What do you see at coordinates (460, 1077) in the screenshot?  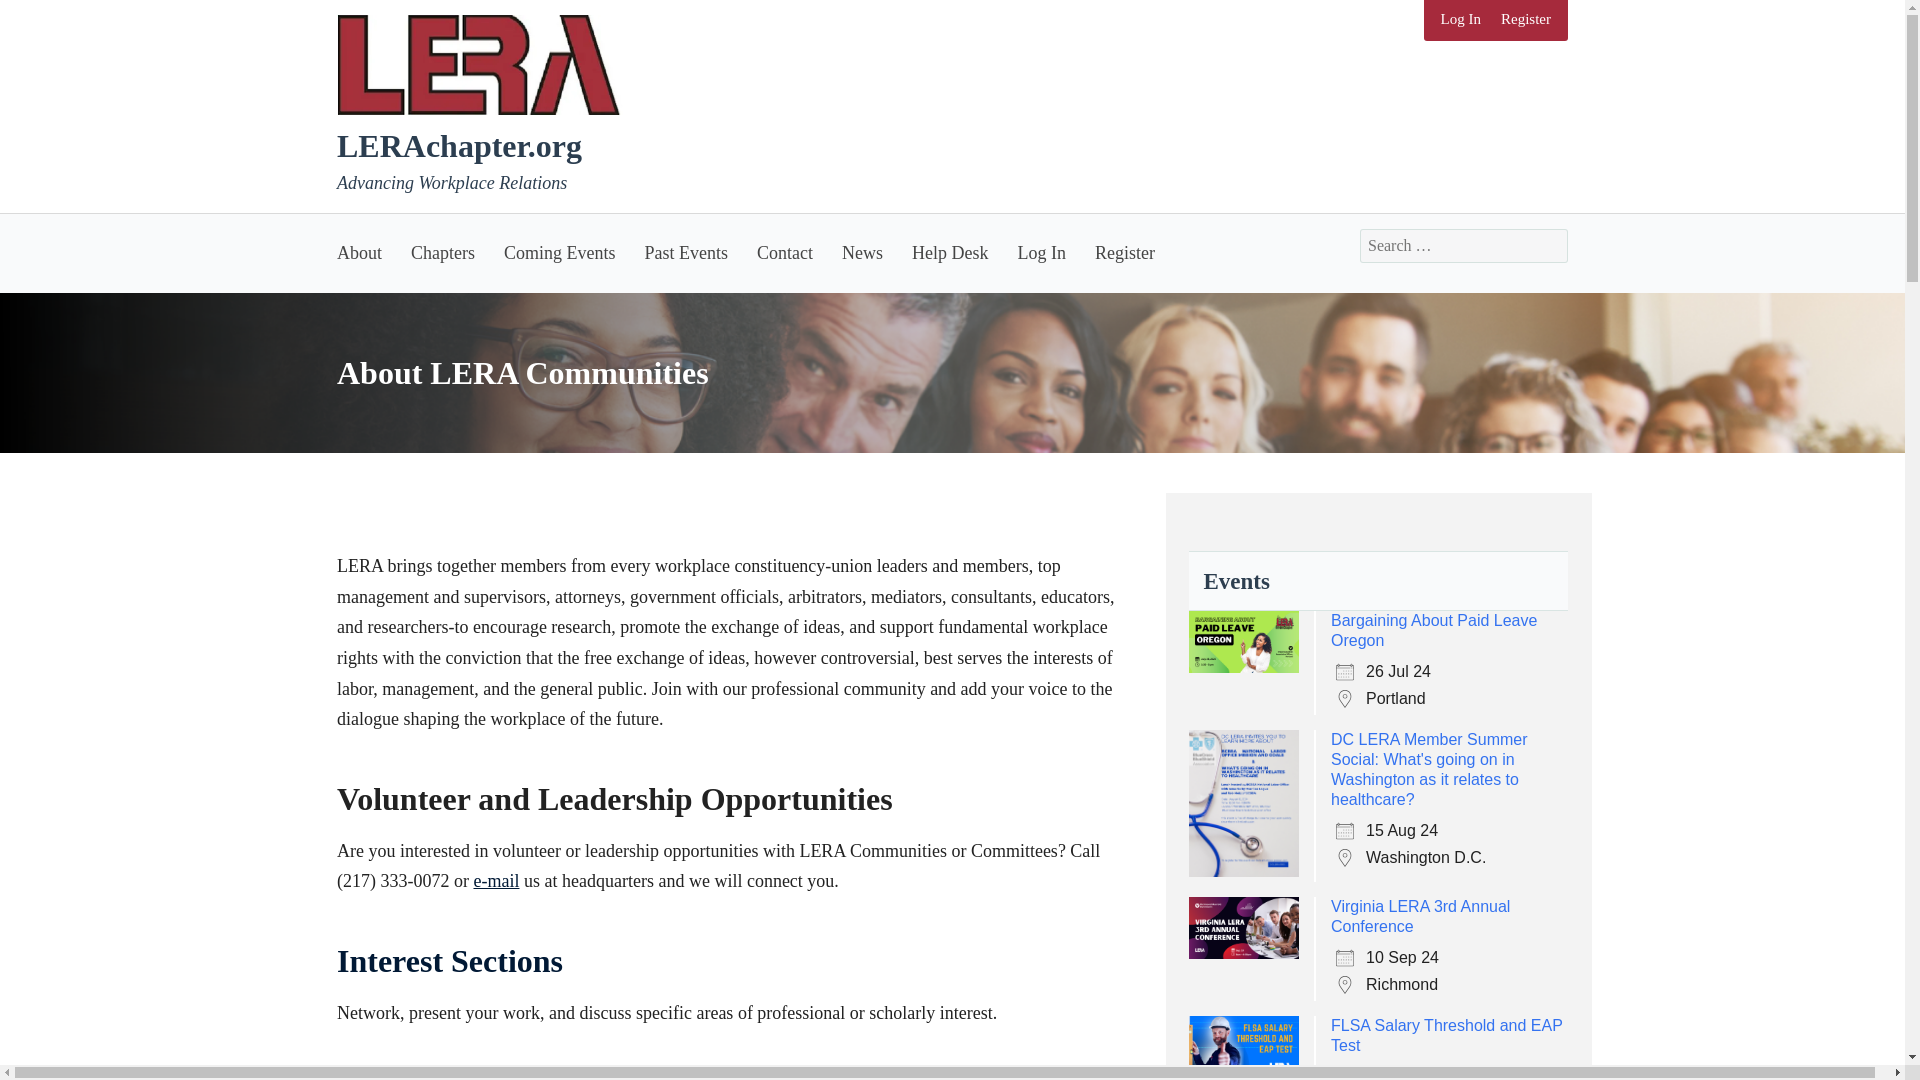 I see `Industry Councils` at bounding box center [460, 1077].